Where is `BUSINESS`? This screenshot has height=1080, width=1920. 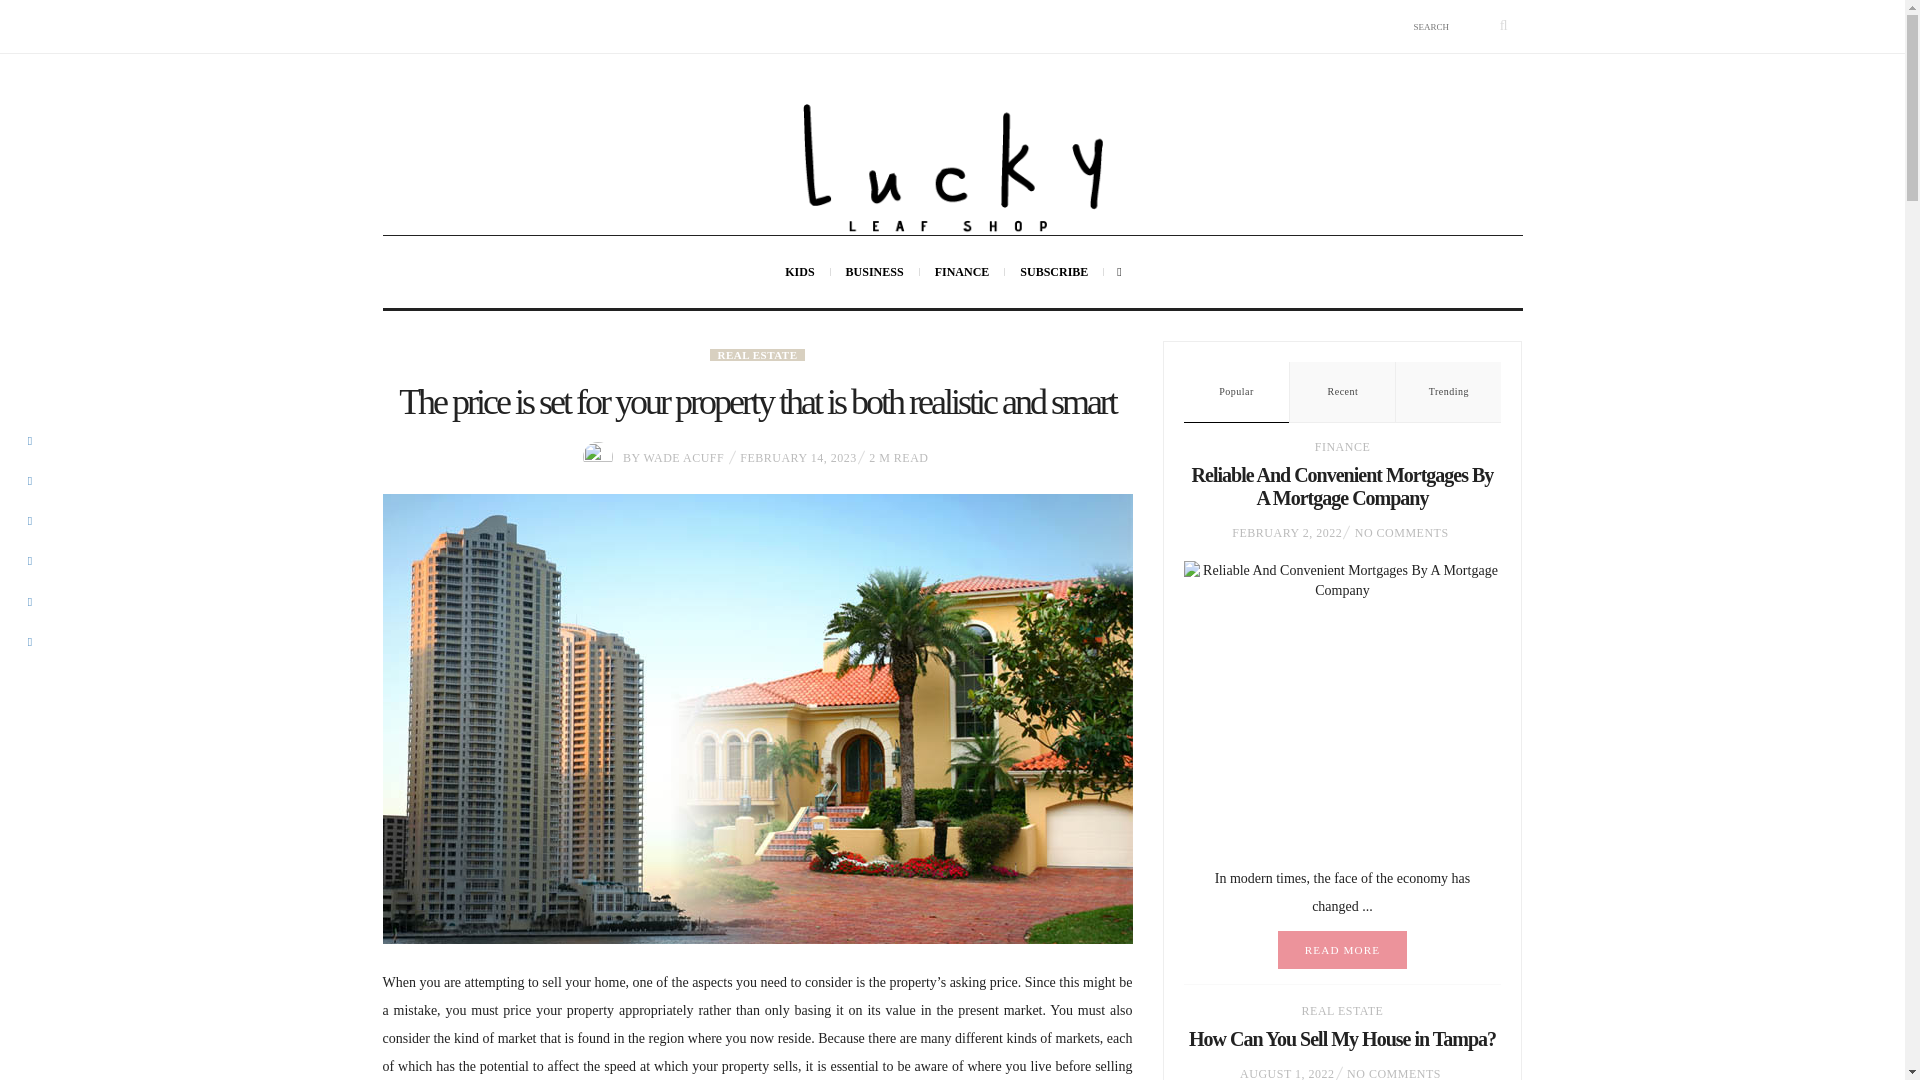 BUSINESS is located at coordinates (875, 272).